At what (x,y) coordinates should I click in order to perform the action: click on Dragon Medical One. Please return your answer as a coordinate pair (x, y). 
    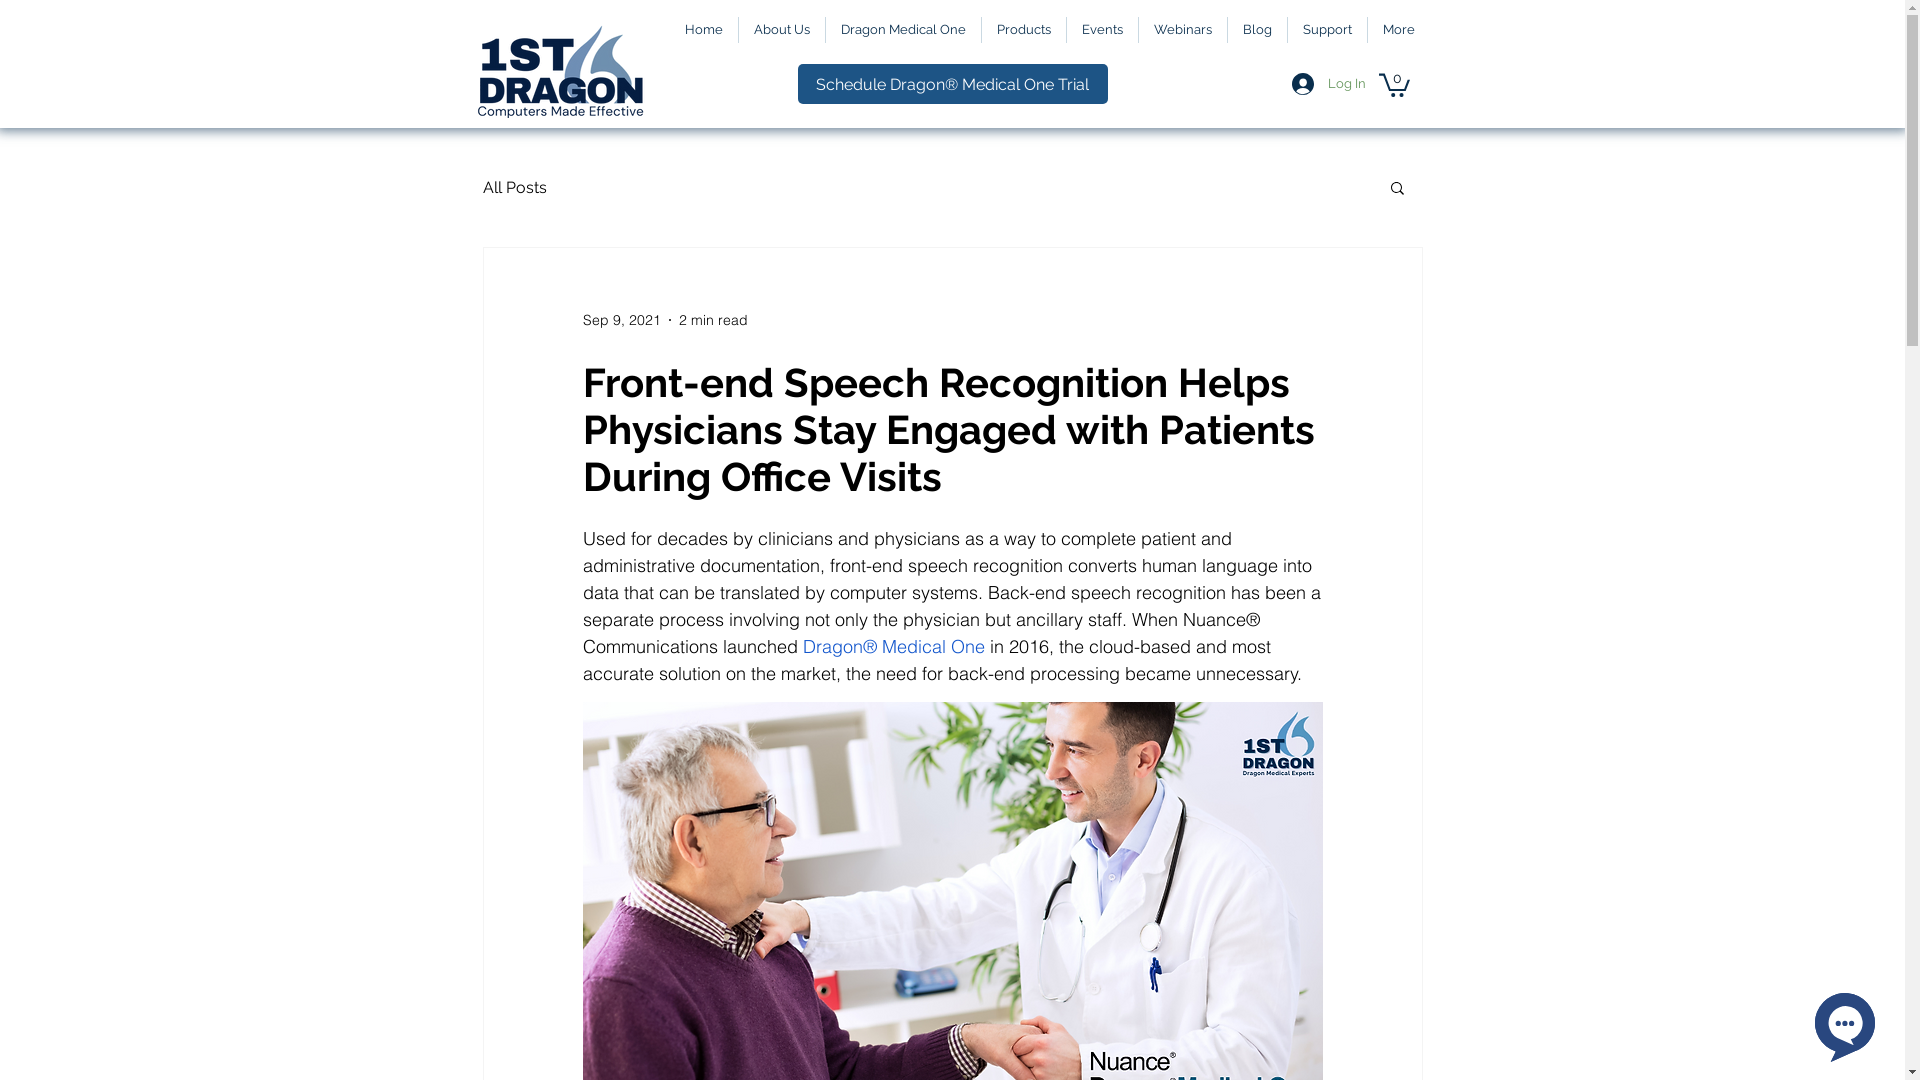
    Looking at the image, I should click on (904, 30).